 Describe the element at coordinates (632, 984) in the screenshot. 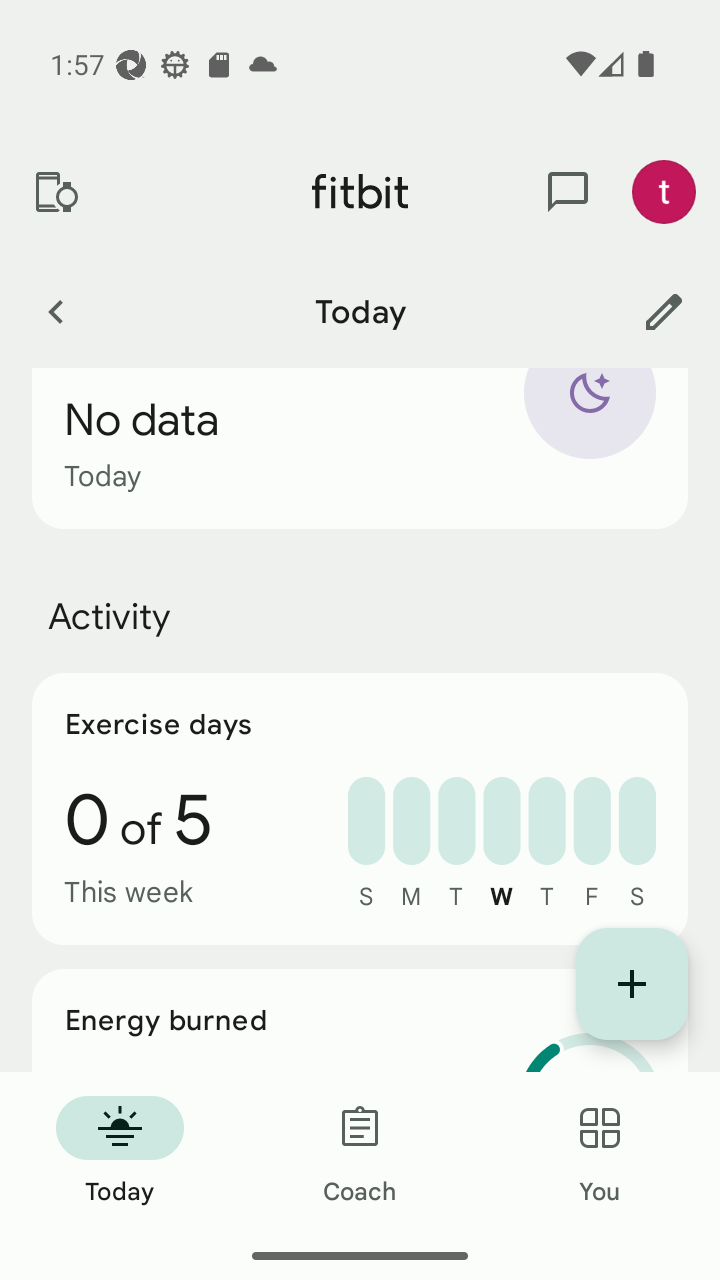

I see `Display list of quick log entries` at that location.